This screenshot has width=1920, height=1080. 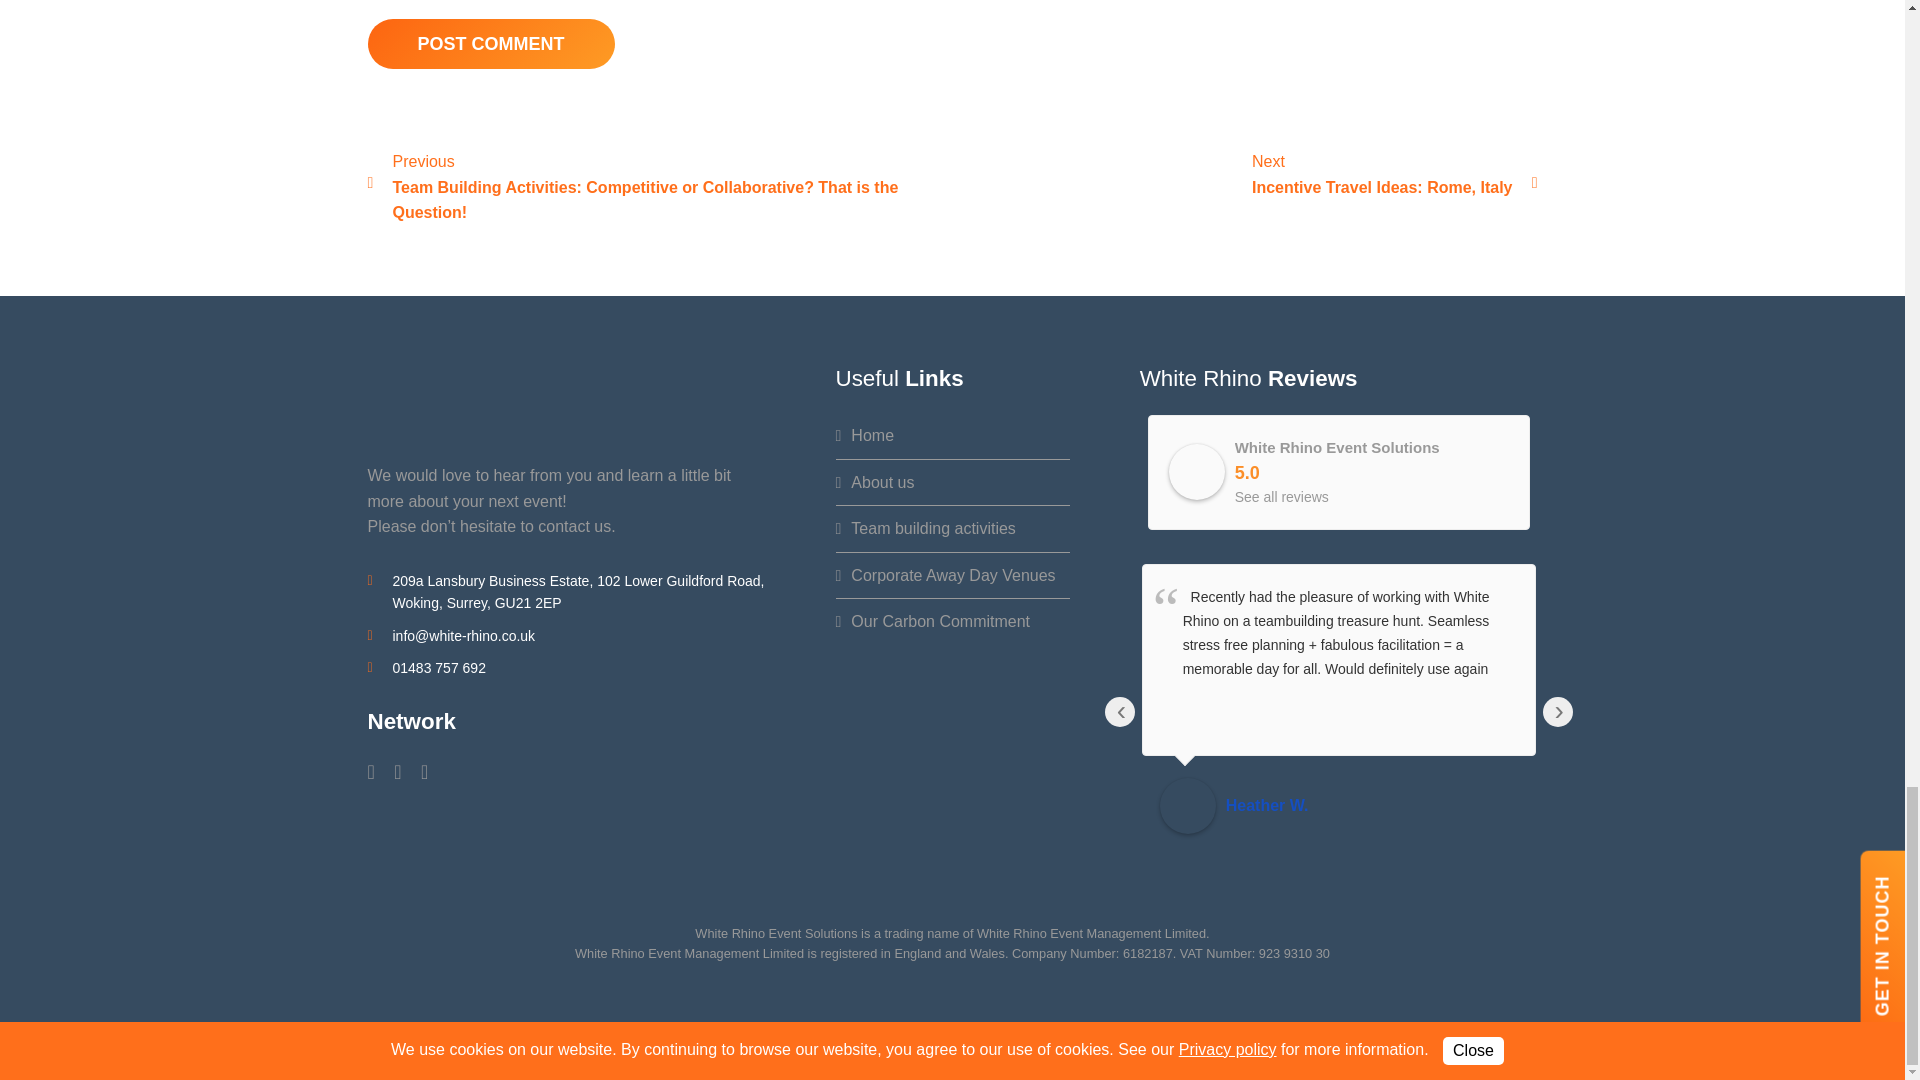 I want to click on Post Comment, so click(x=491, y=44).